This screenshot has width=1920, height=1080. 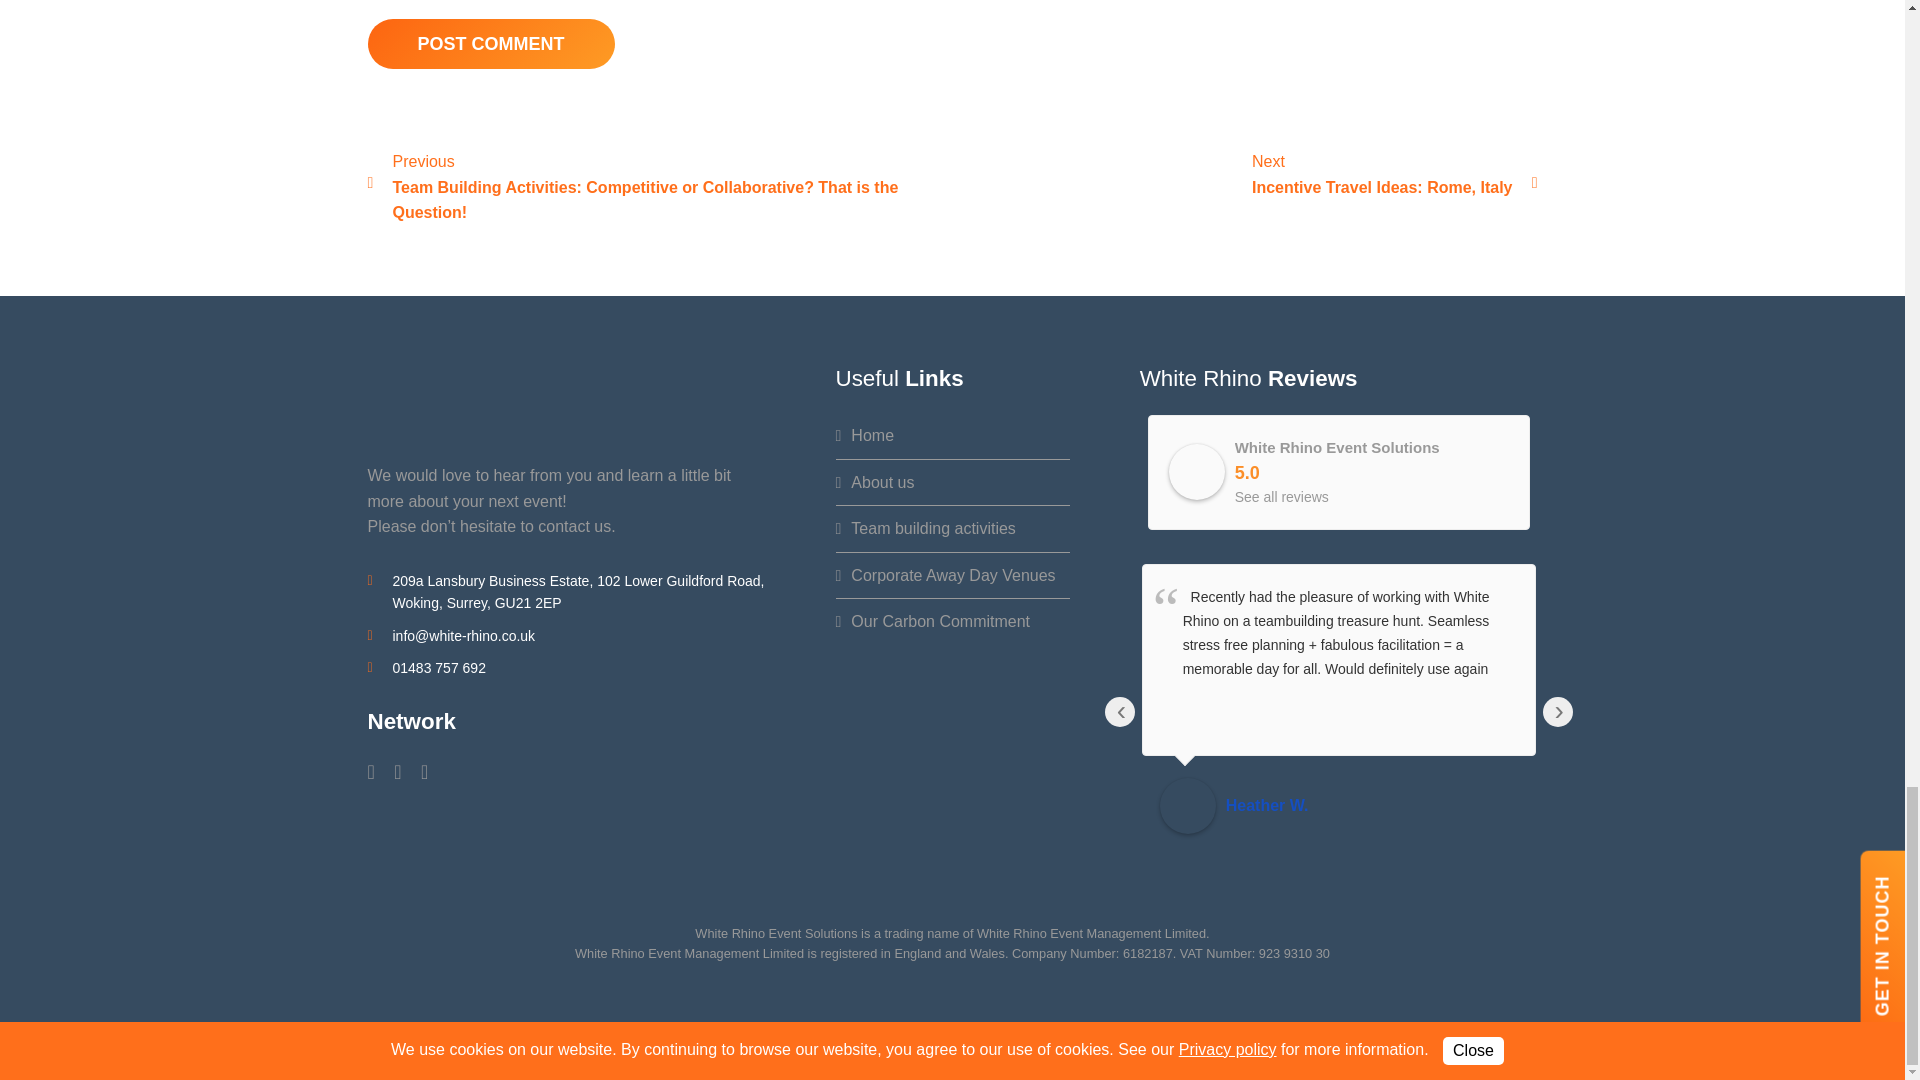 I want to click on Post Comment, so click(x=491, y=44).